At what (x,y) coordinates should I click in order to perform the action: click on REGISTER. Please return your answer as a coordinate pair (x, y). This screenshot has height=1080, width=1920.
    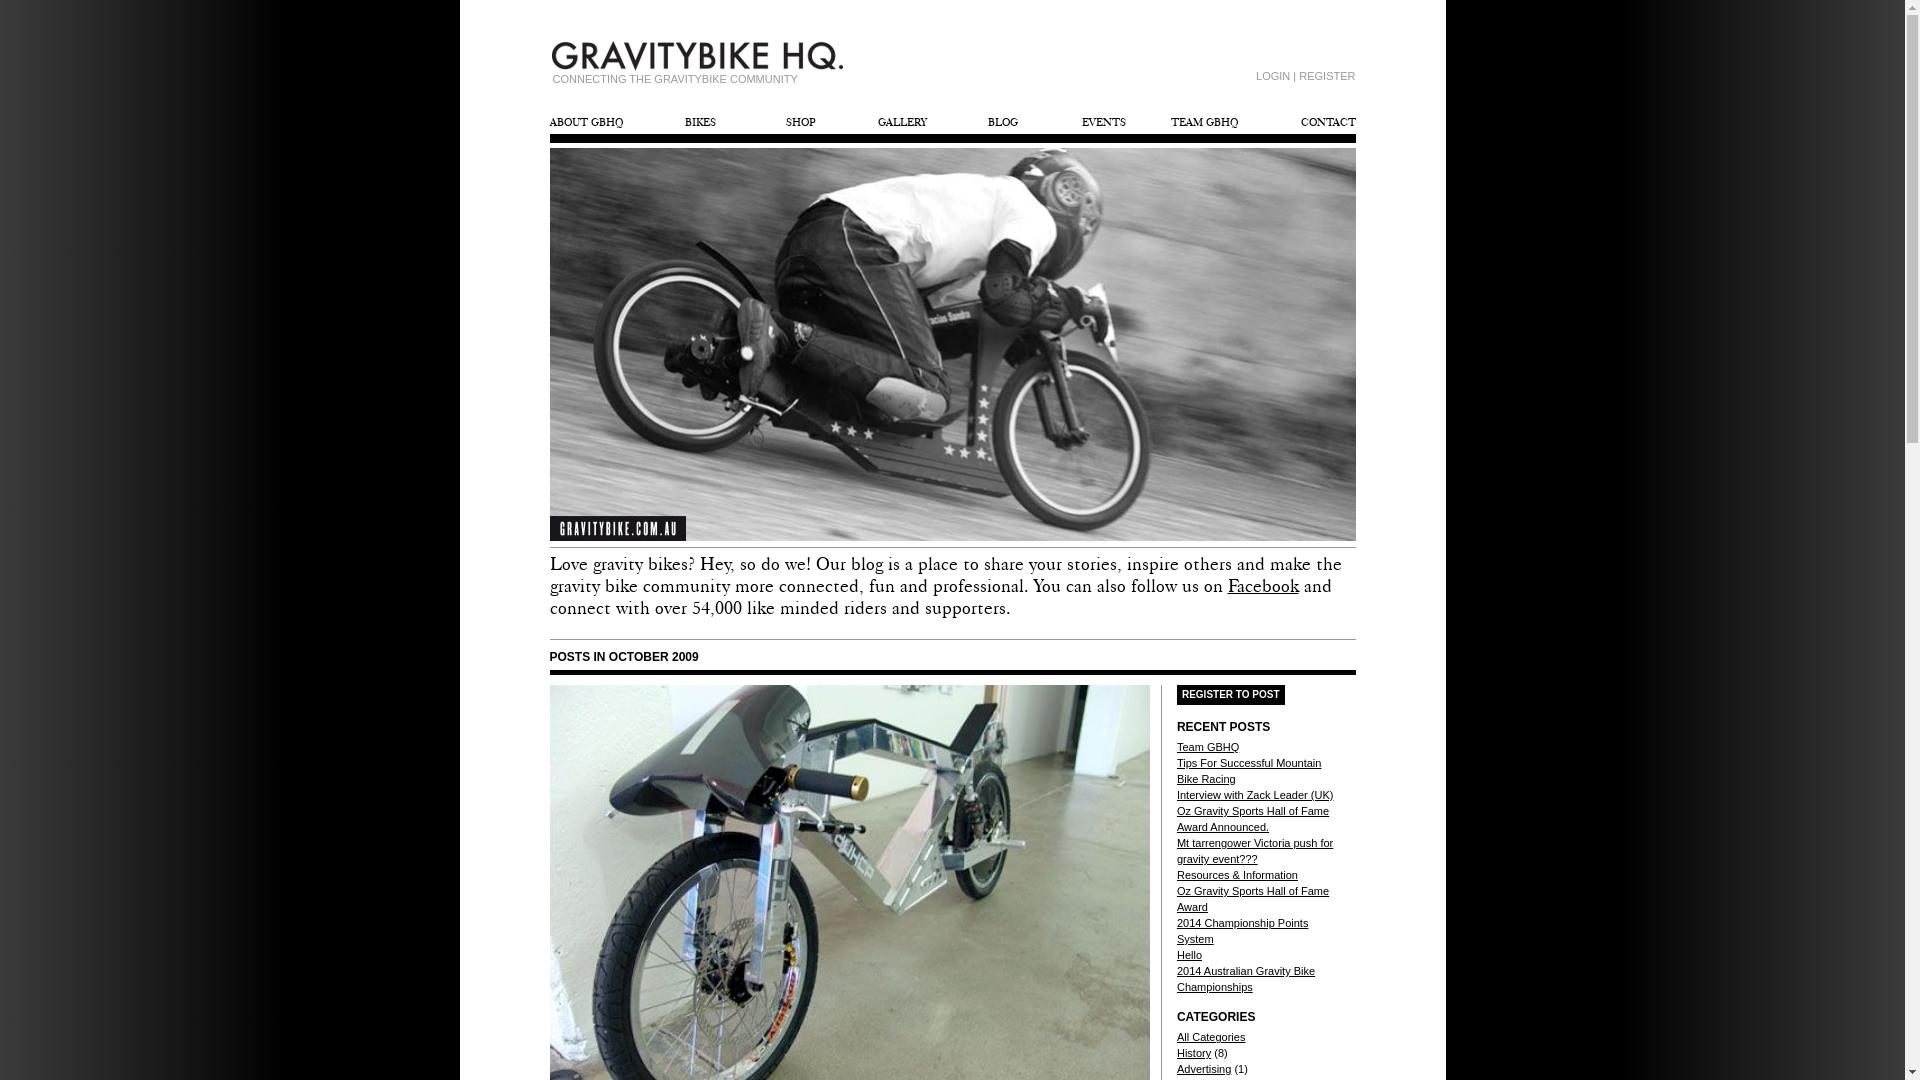
    Looking at the image, I should click on (1327, 76).